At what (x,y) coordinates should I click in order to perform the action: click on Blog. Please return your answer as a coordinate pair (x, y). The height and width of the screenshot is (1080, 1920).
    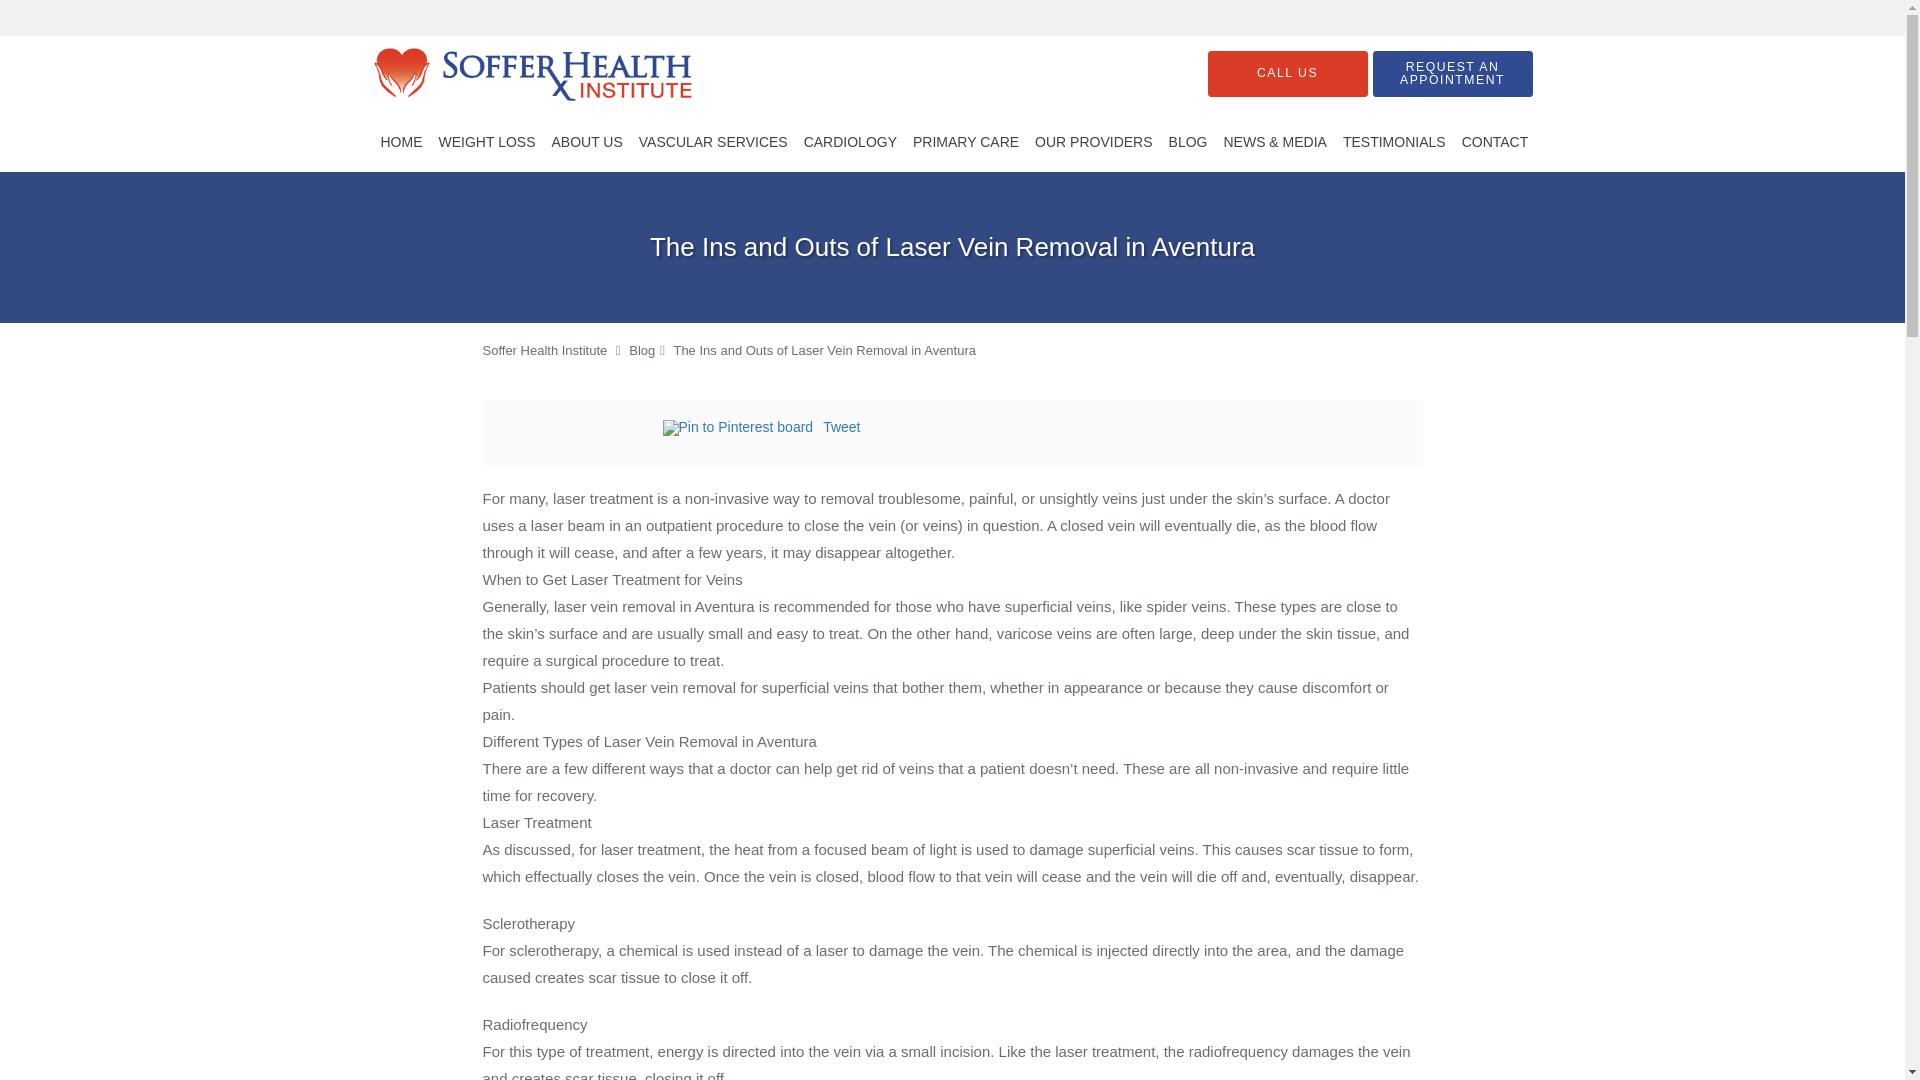
    Looking at the image, I should click on (642, 350).